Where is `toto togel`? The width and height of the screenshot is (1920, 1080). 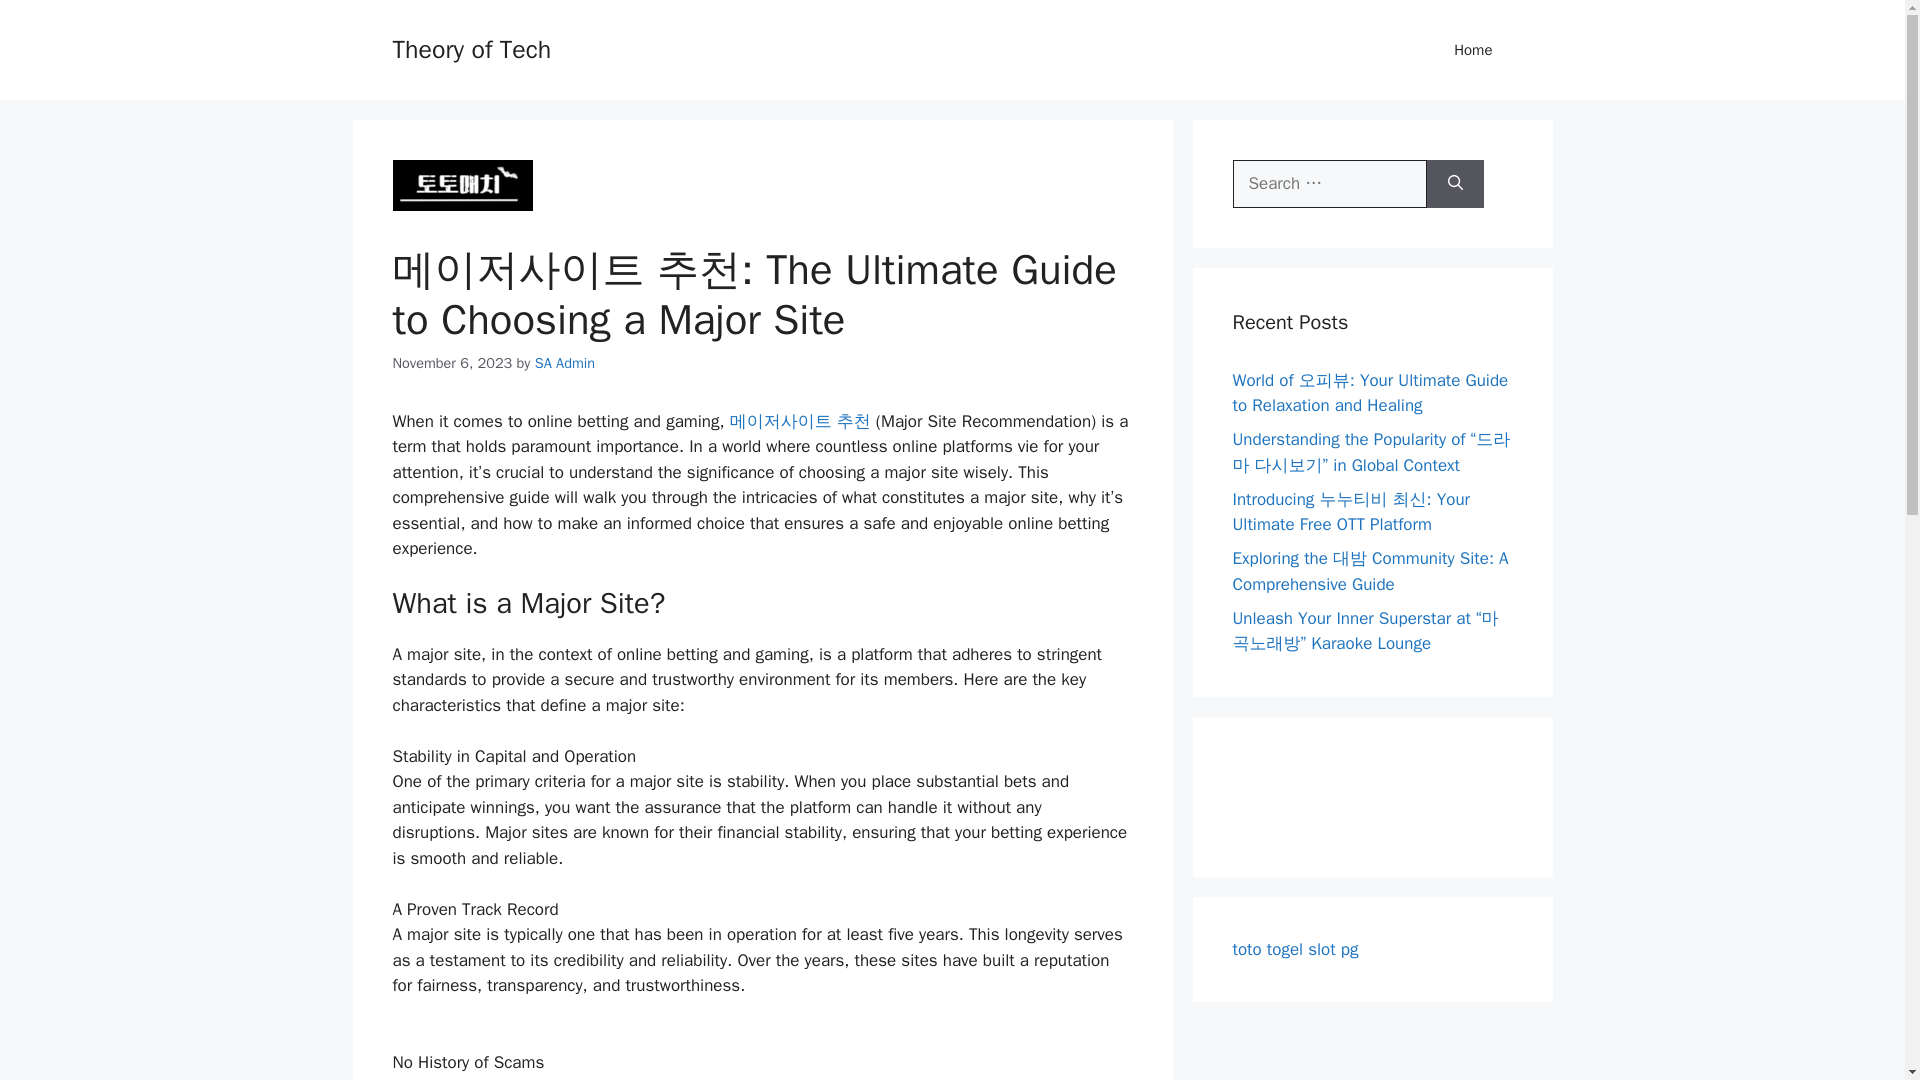
toto togel is located at coordinates (1268, 948).